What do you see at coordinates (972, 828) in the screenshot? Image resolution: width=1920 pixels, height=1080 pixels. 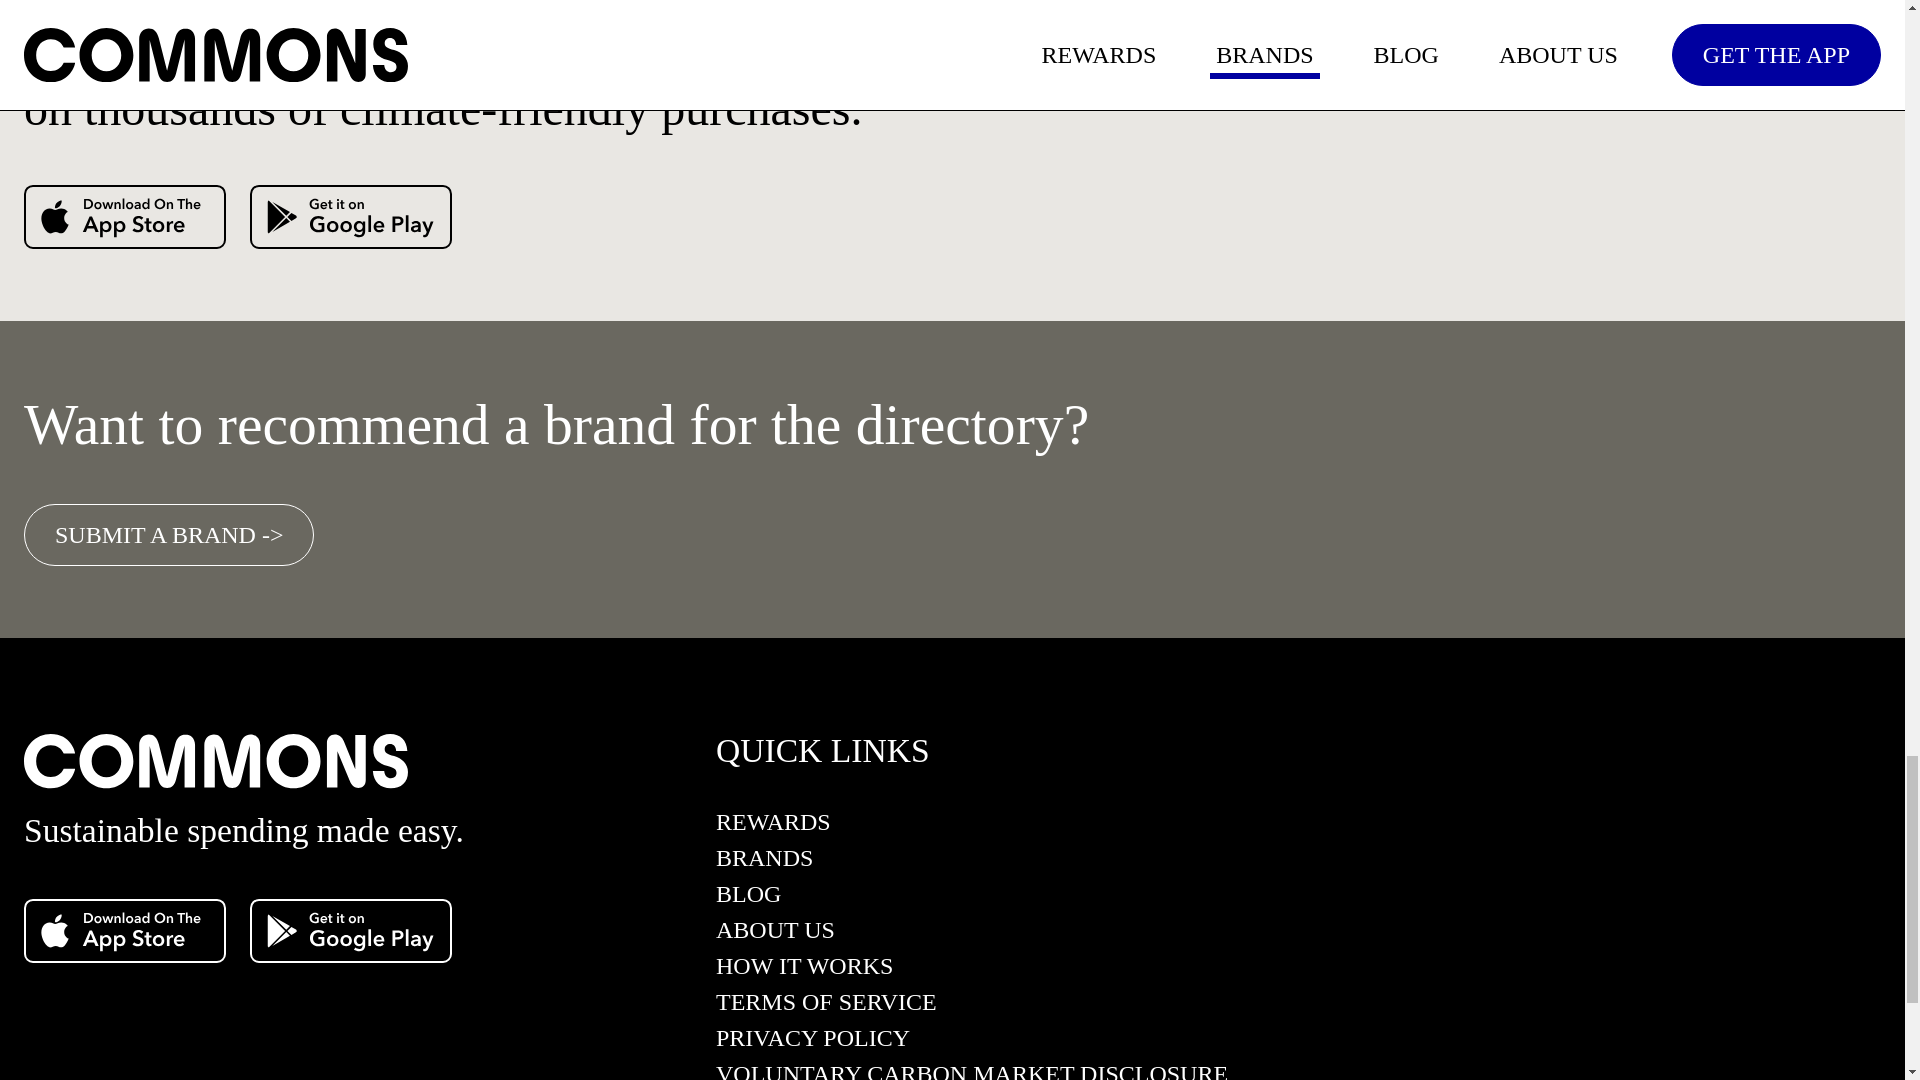 I see `REWARDS` at bounding box center [972, 828].